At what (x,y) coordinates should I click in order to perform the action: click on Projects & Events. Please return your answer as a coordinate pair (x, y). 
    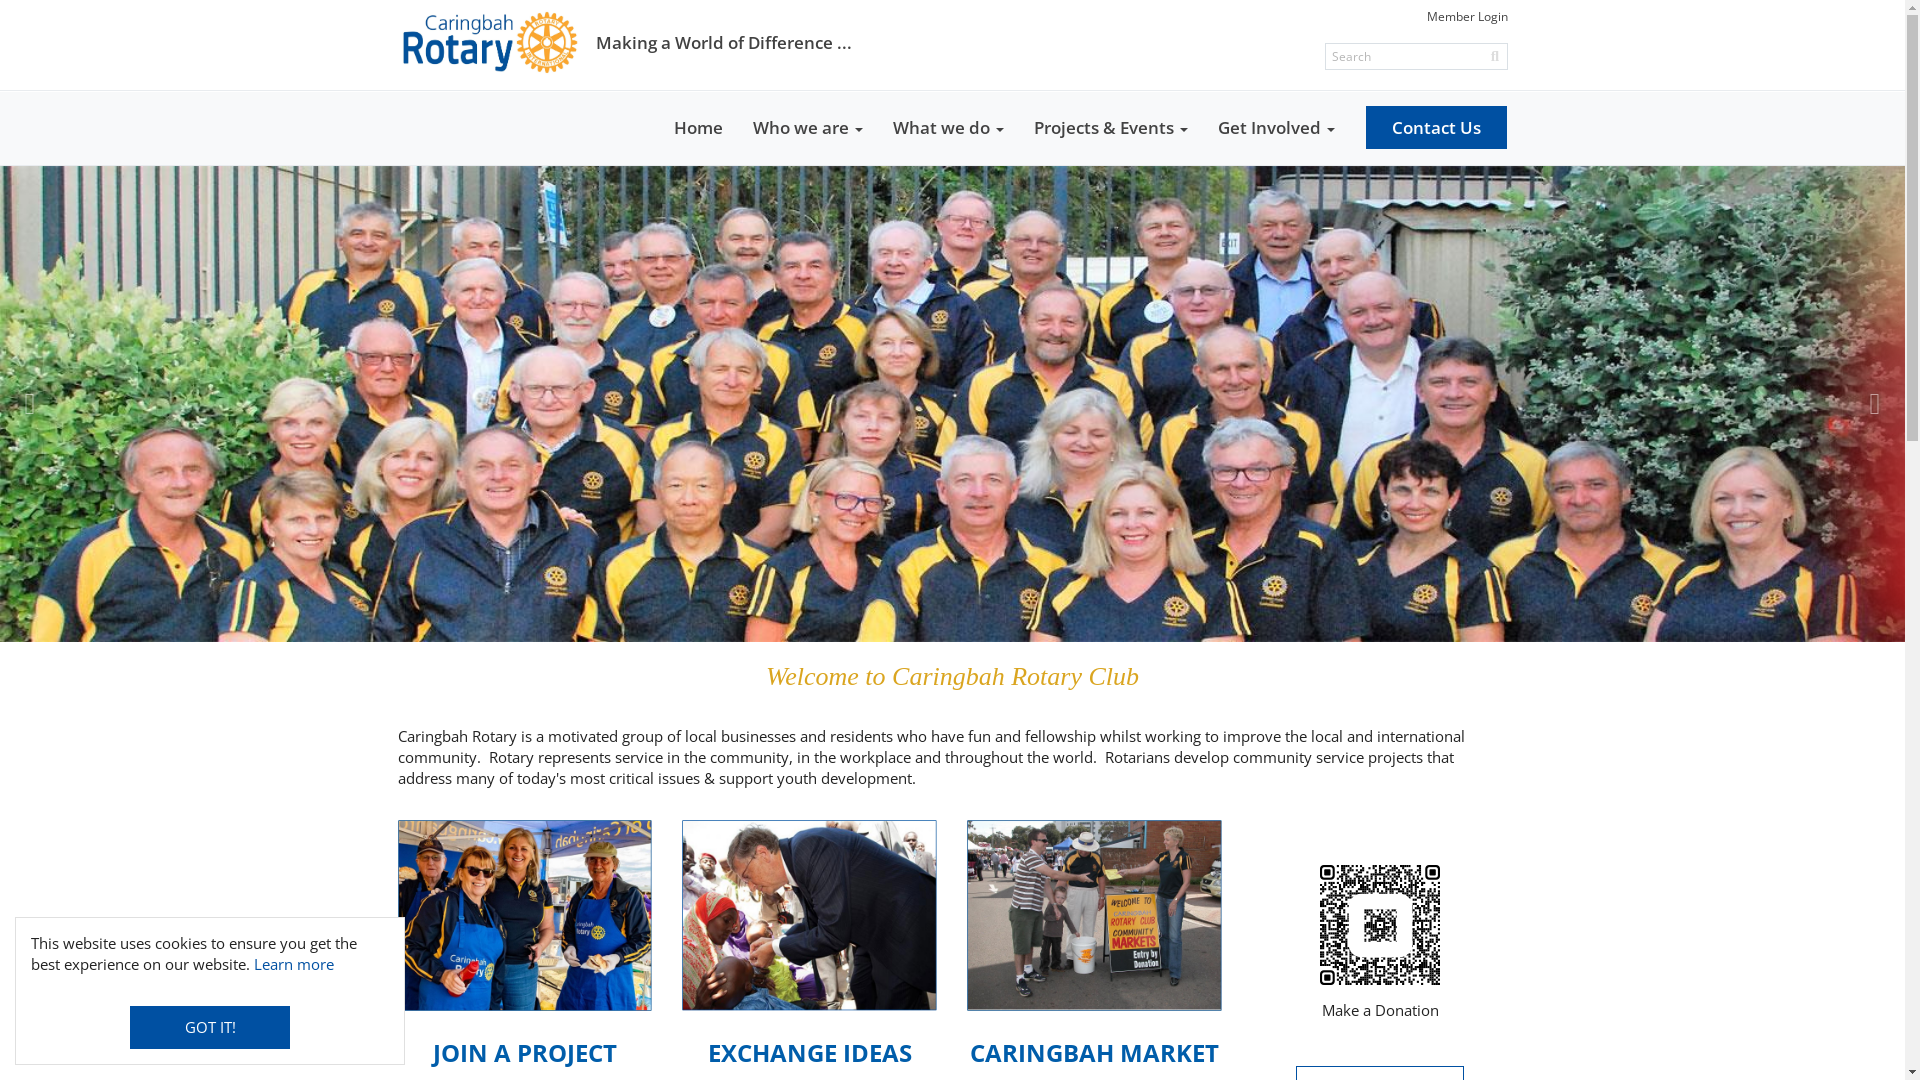
    Looking at the image, I should click on (1110, 128).